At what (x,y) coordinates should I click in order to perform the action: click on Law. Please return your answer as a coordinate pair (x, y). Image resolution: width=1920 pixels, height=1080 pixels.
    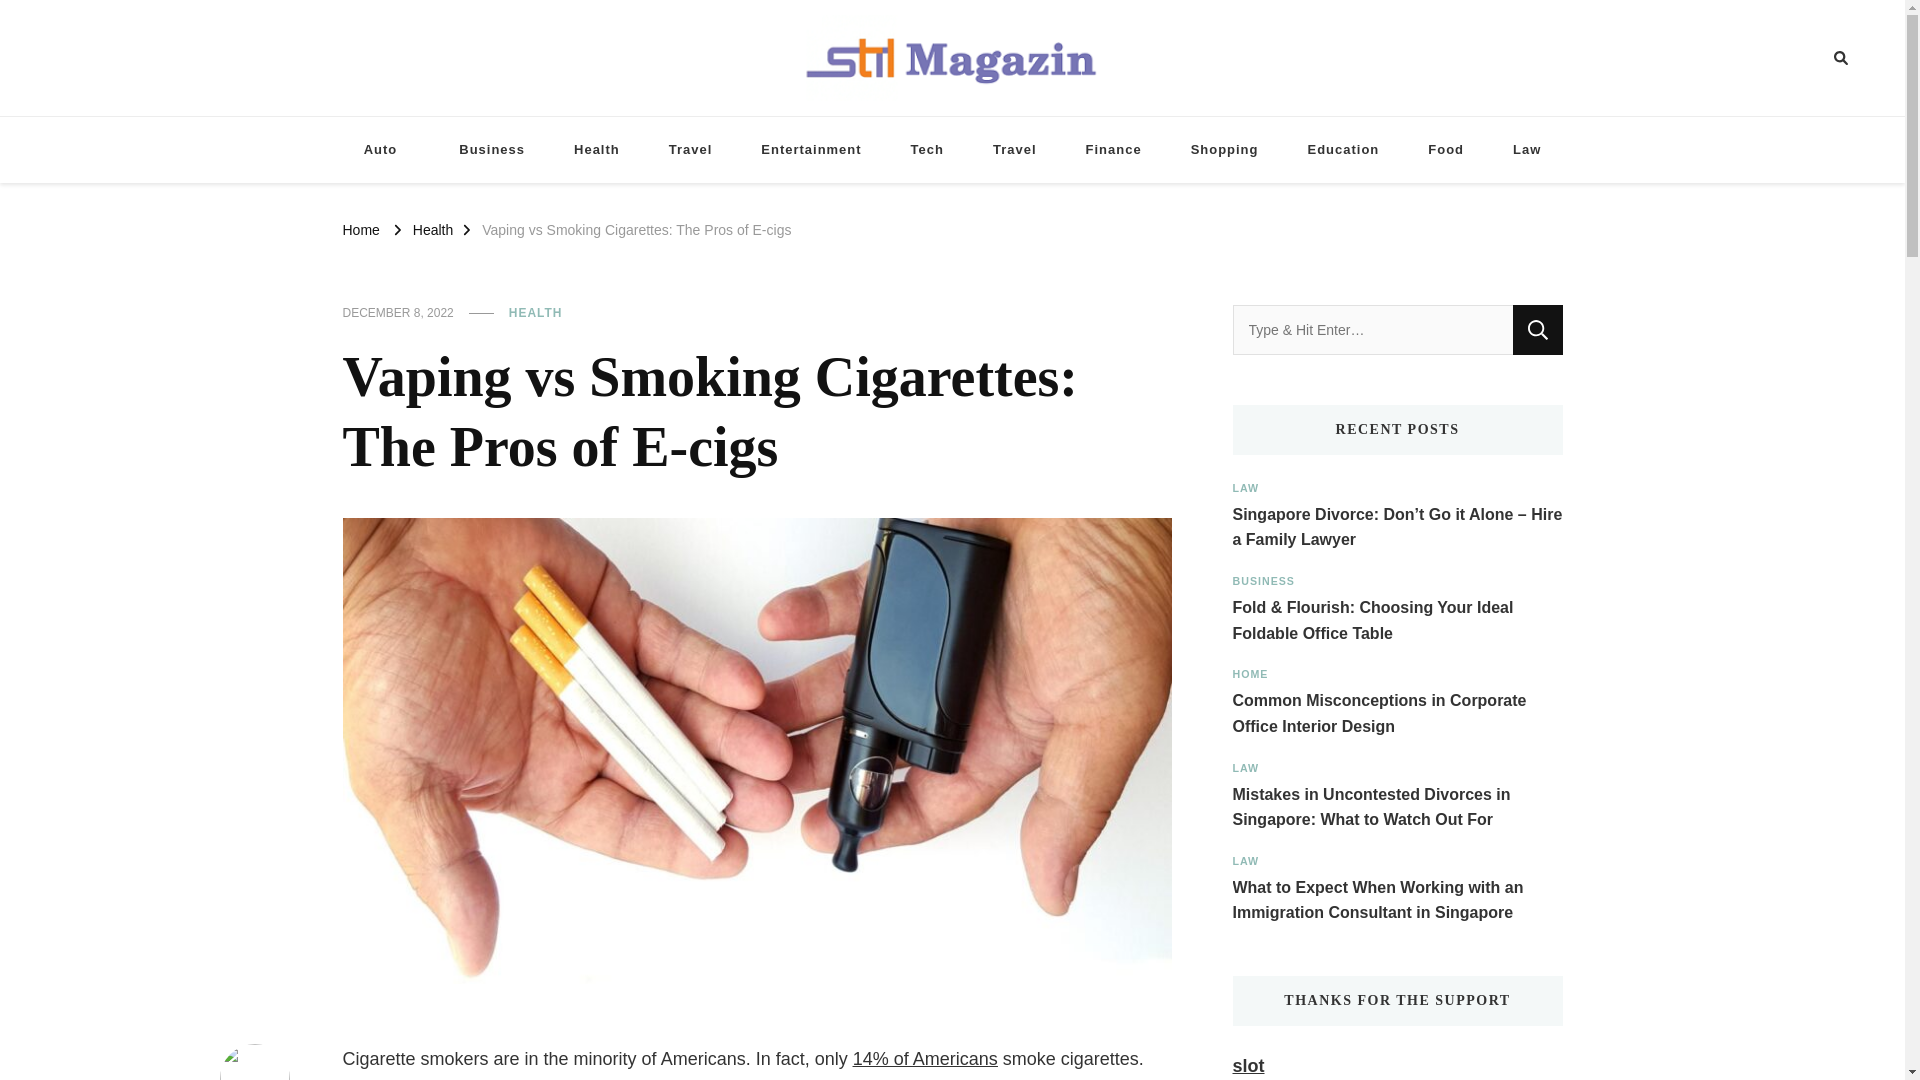
    Looking at the image, I should click on (1526, 150).